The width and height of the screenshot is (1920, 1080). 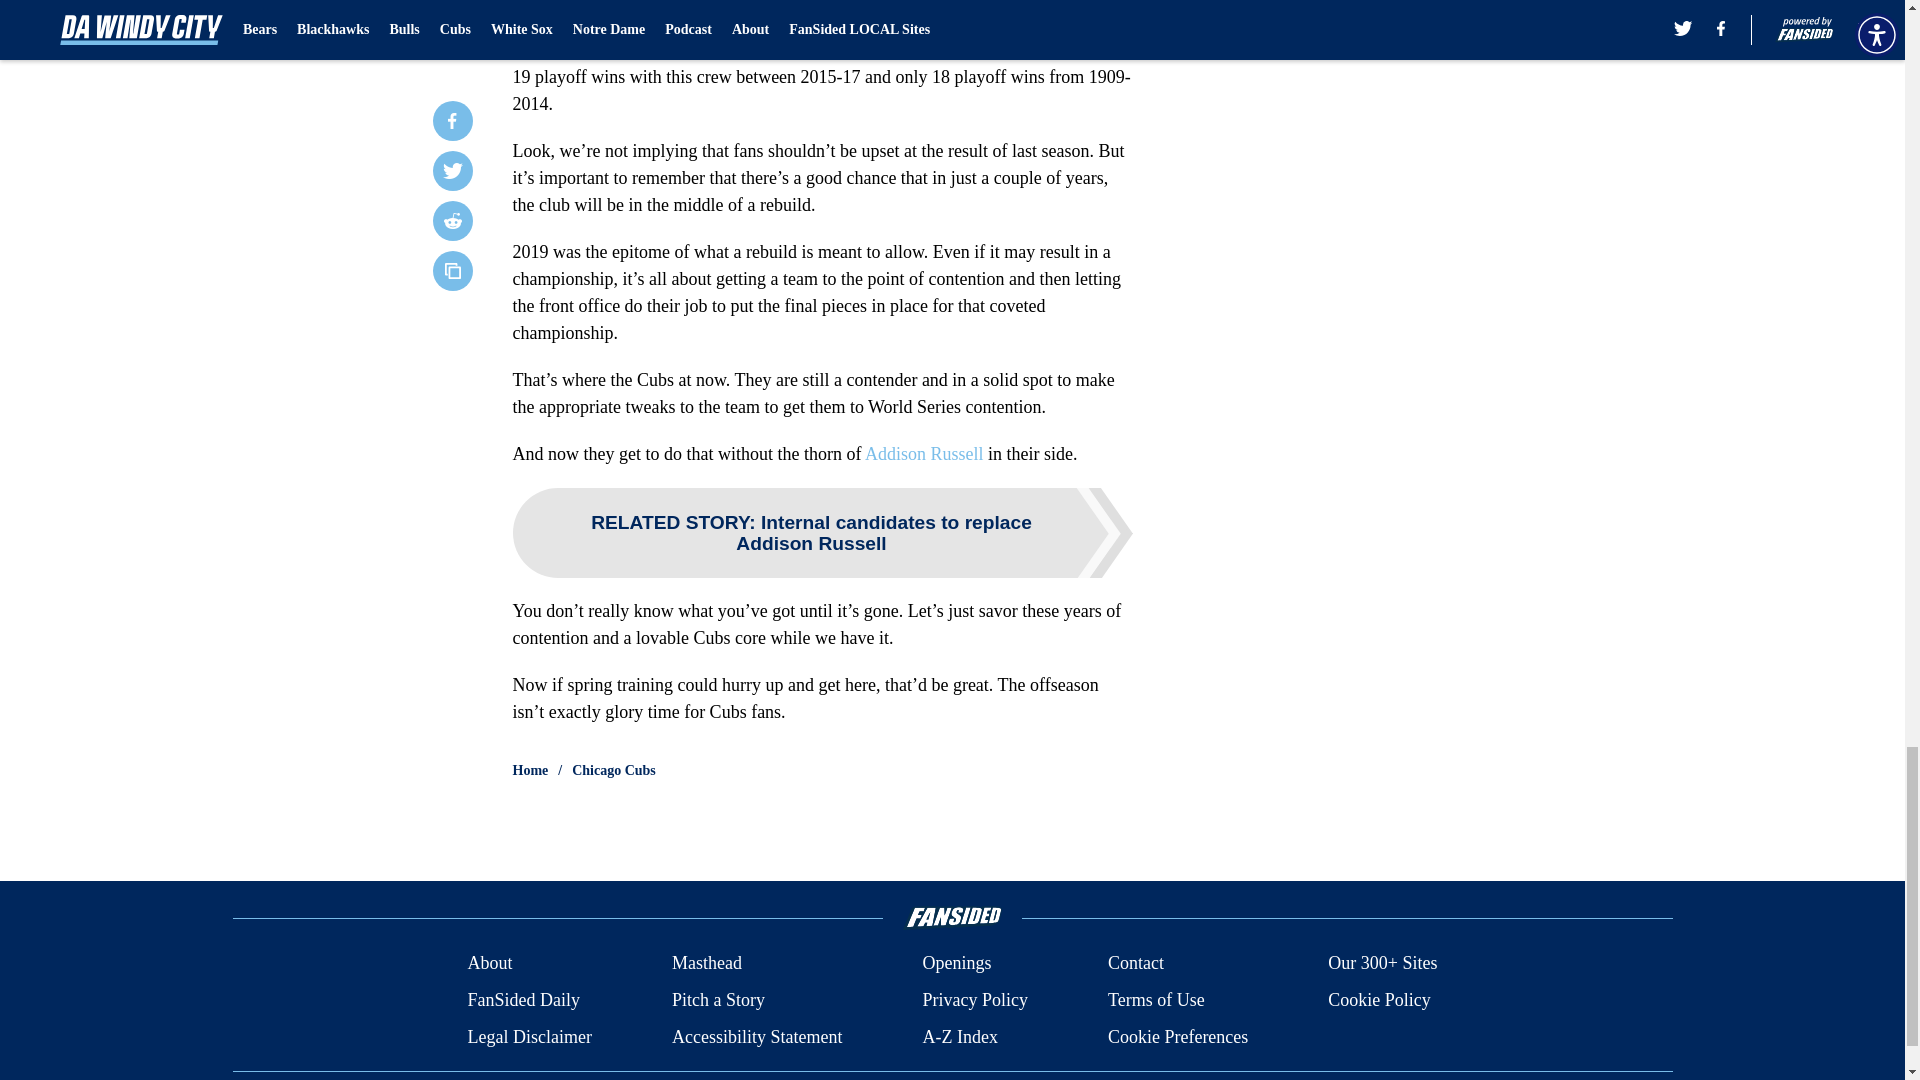 I want to click on Addison Russell, so click(x=924, y=454).